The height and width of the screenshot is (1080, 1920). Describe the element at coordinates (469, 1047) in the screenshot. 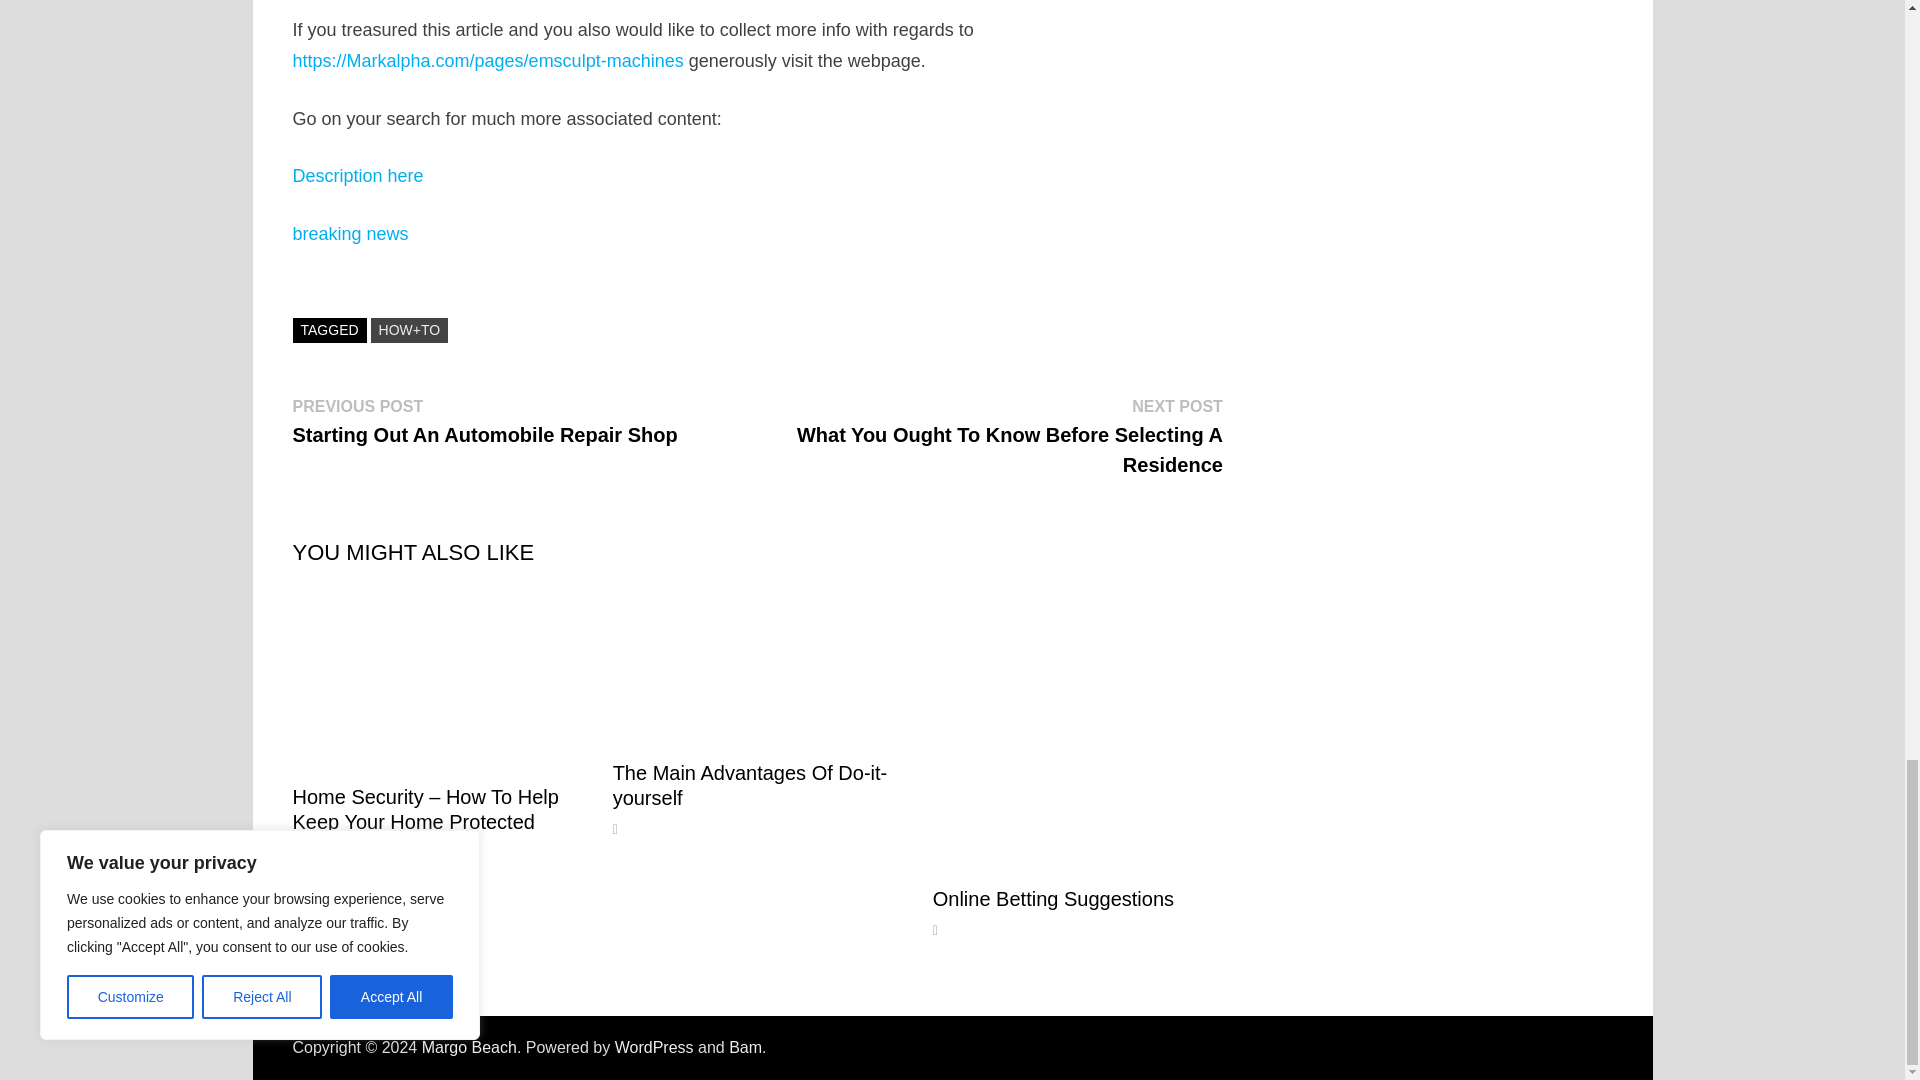

I see `Margo Beach` at that location.